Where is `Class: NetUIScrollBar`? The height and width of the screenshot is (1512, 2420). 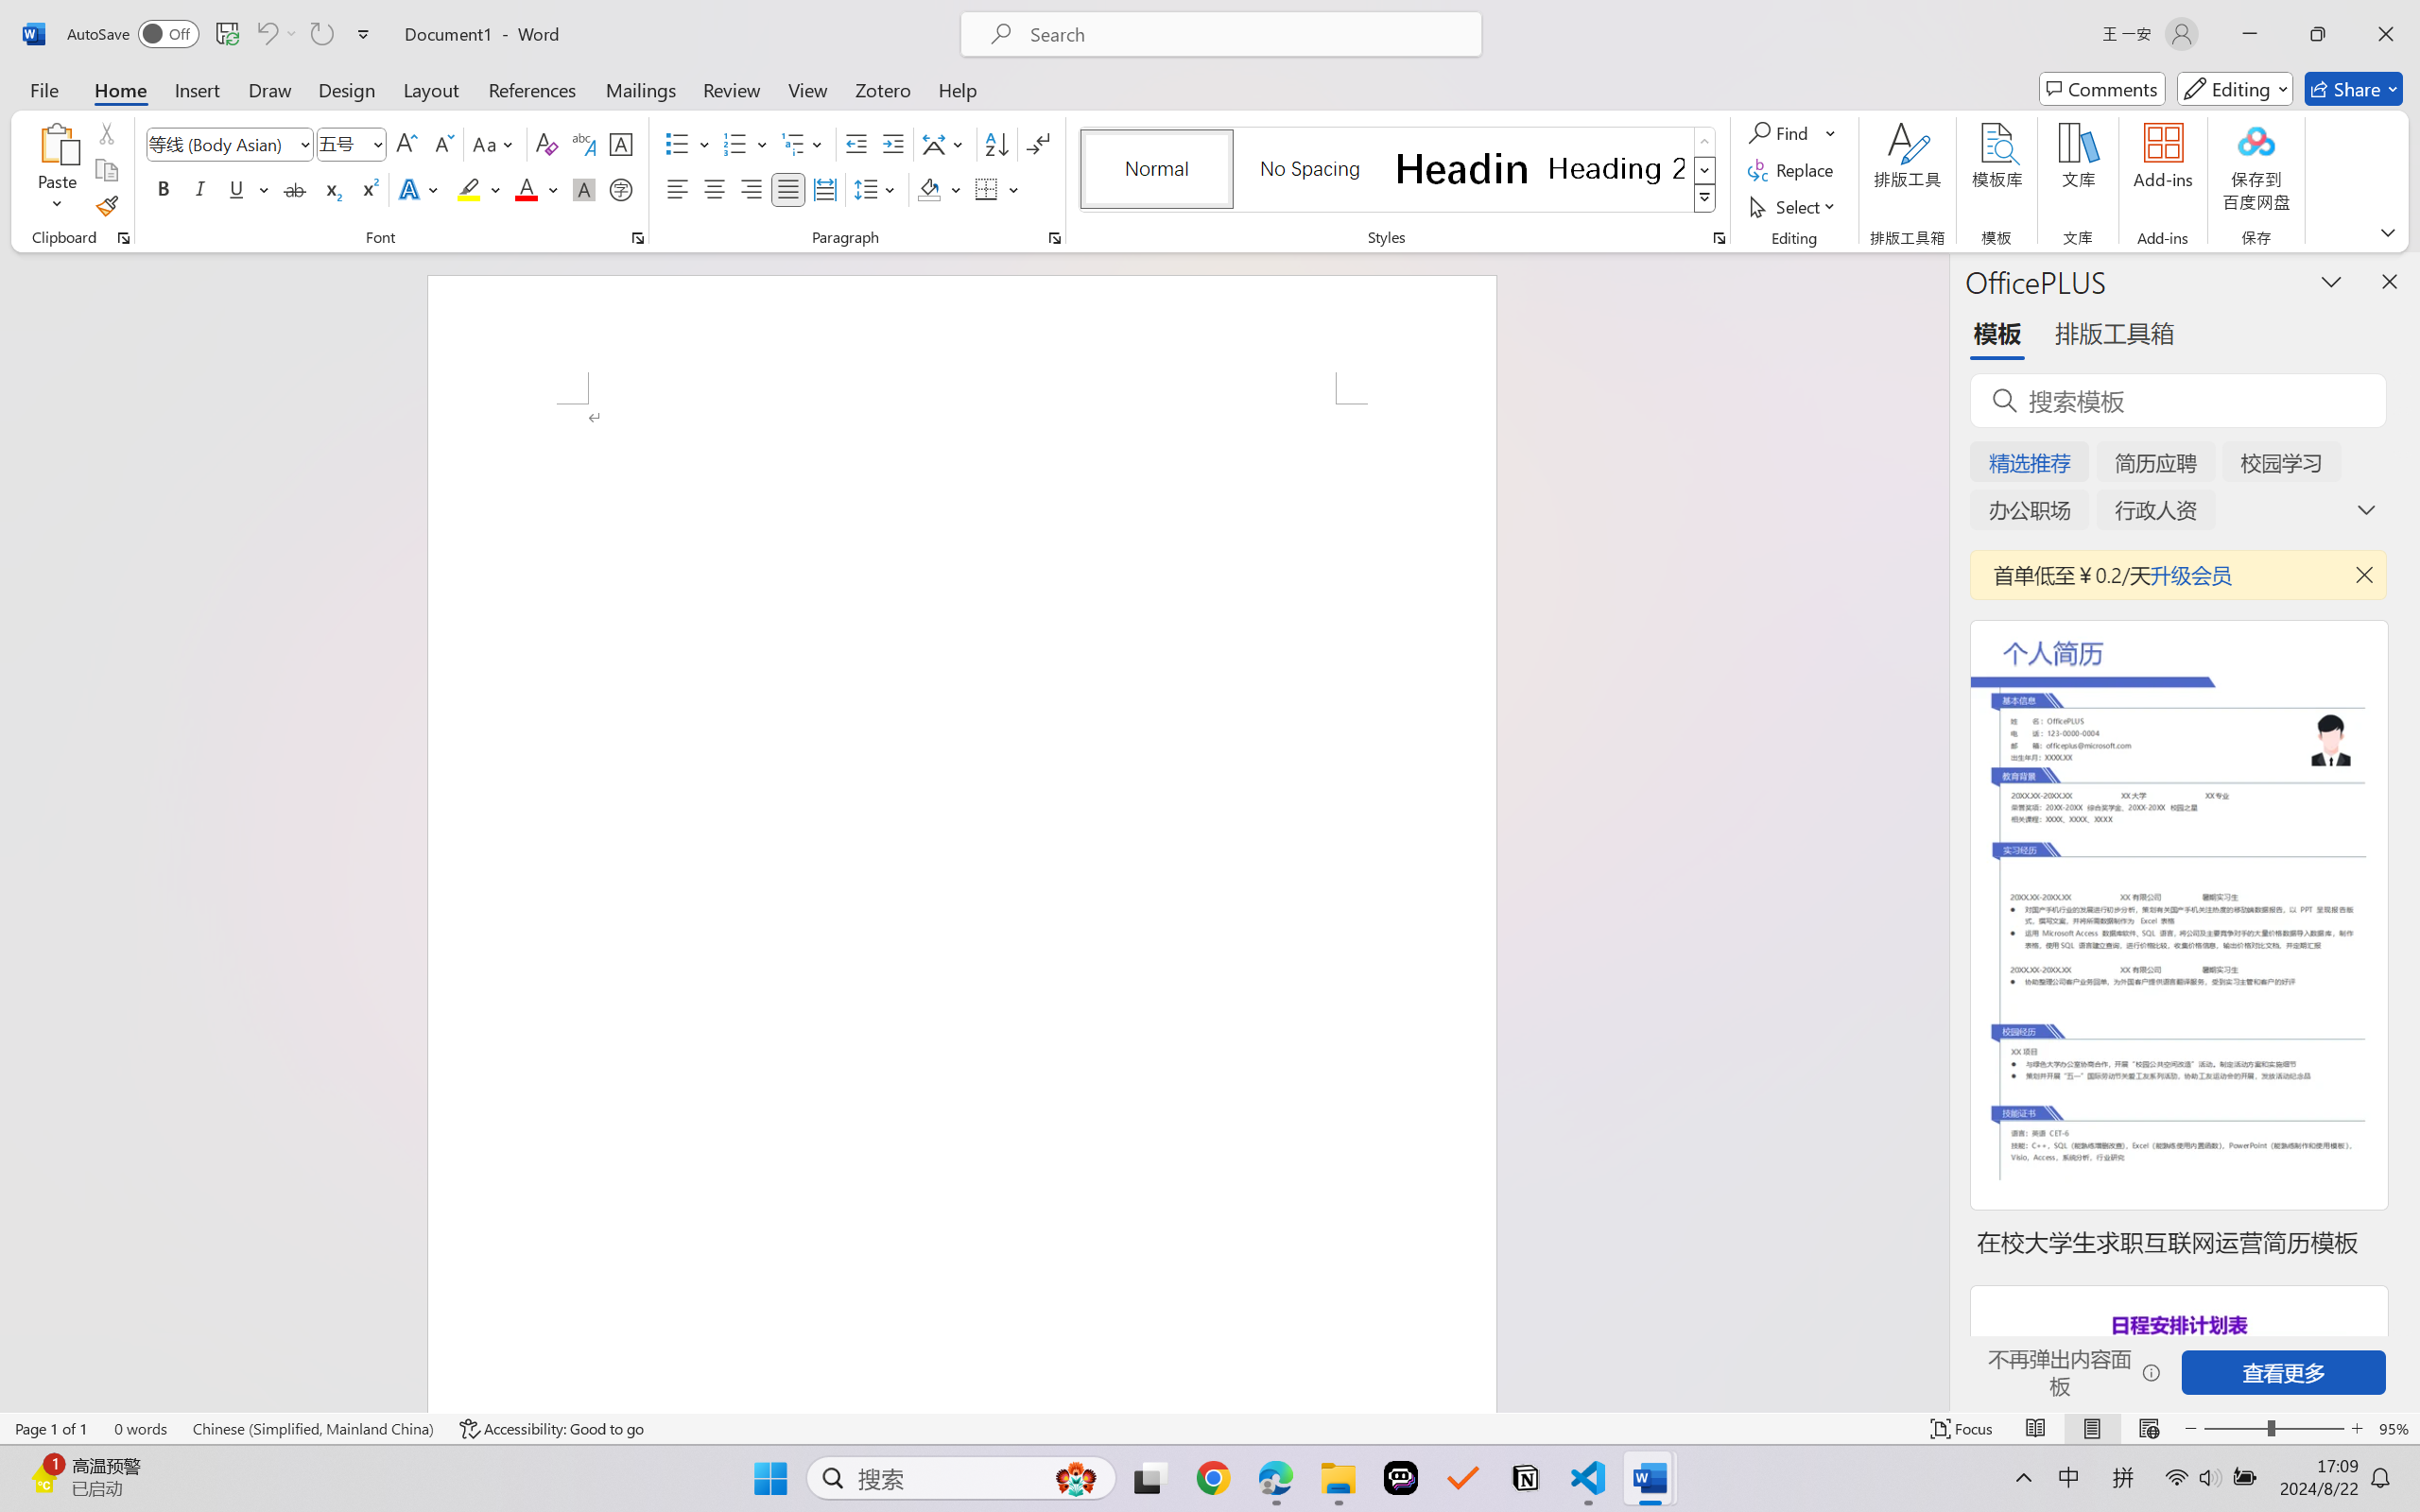 Class: NetUIScrollBar is located at coordinates (1936, 832).